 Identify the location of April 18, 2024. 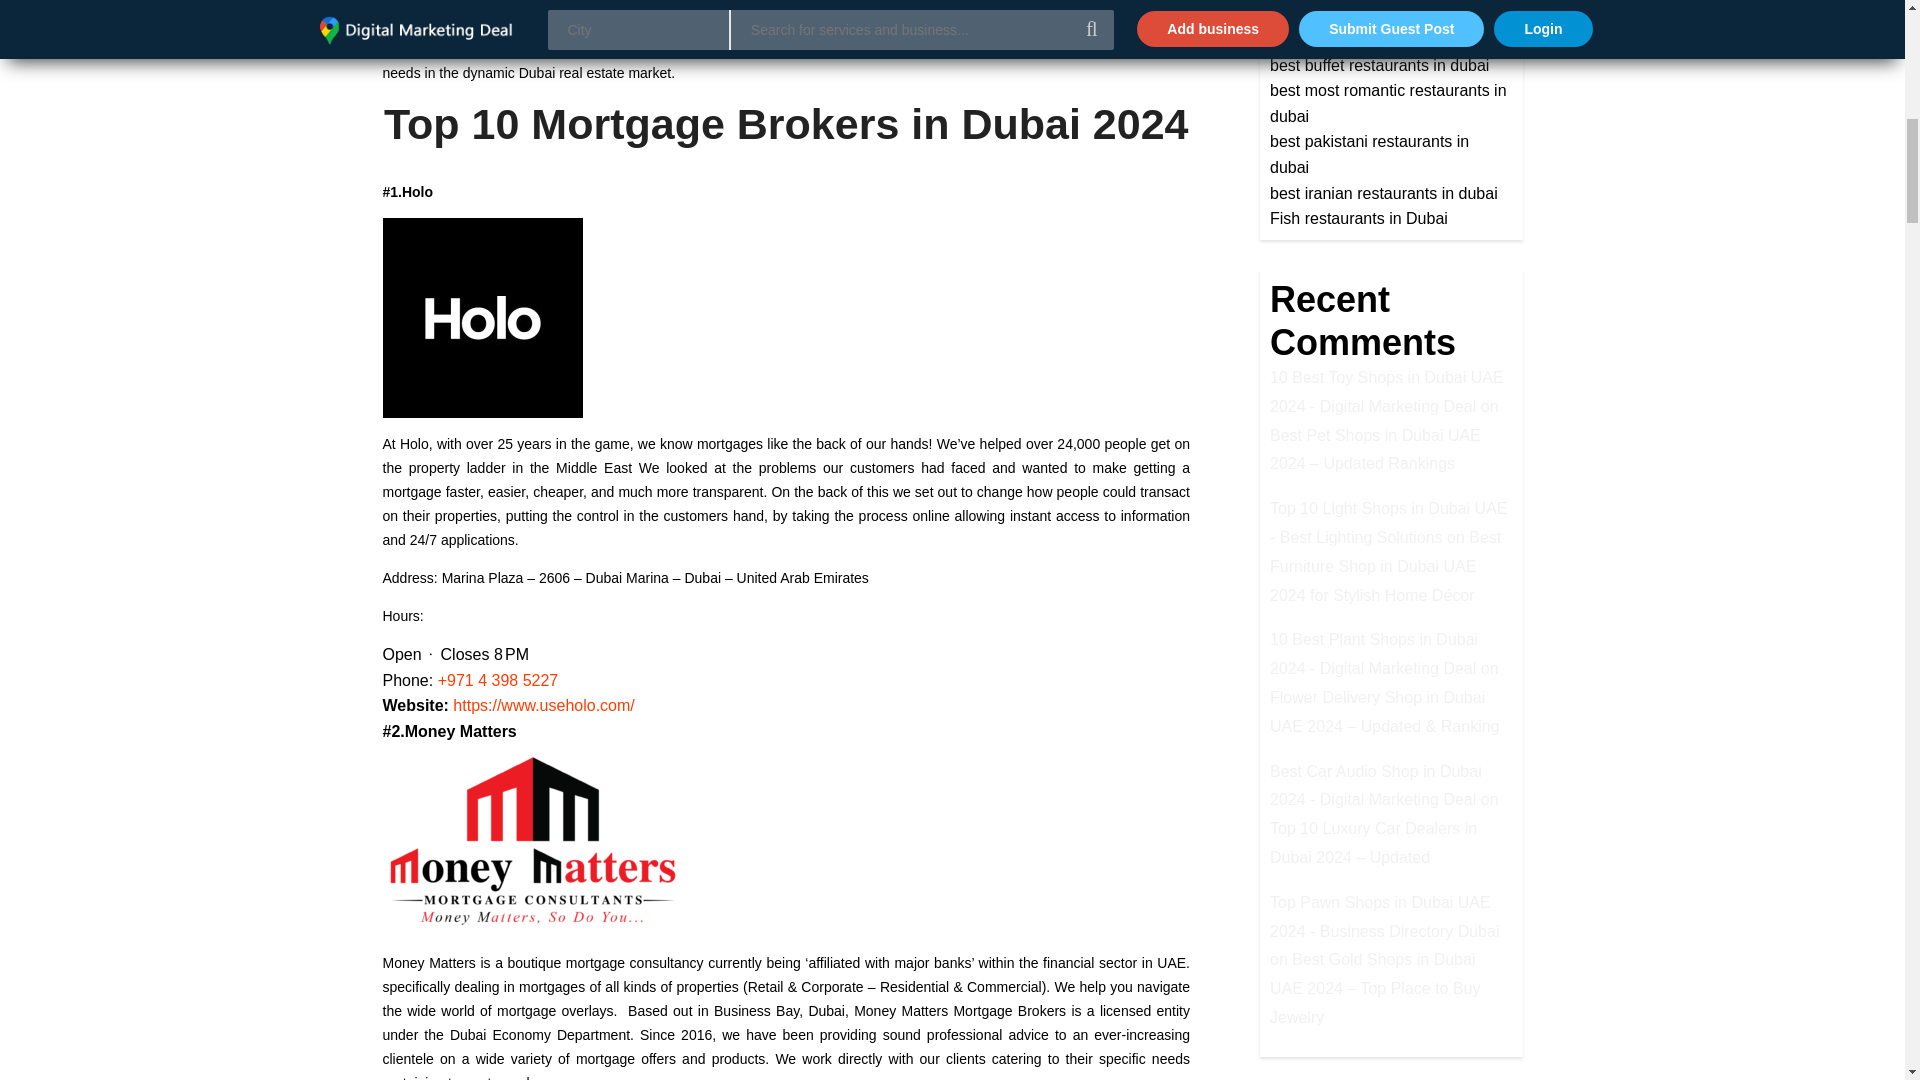
(542, 2).